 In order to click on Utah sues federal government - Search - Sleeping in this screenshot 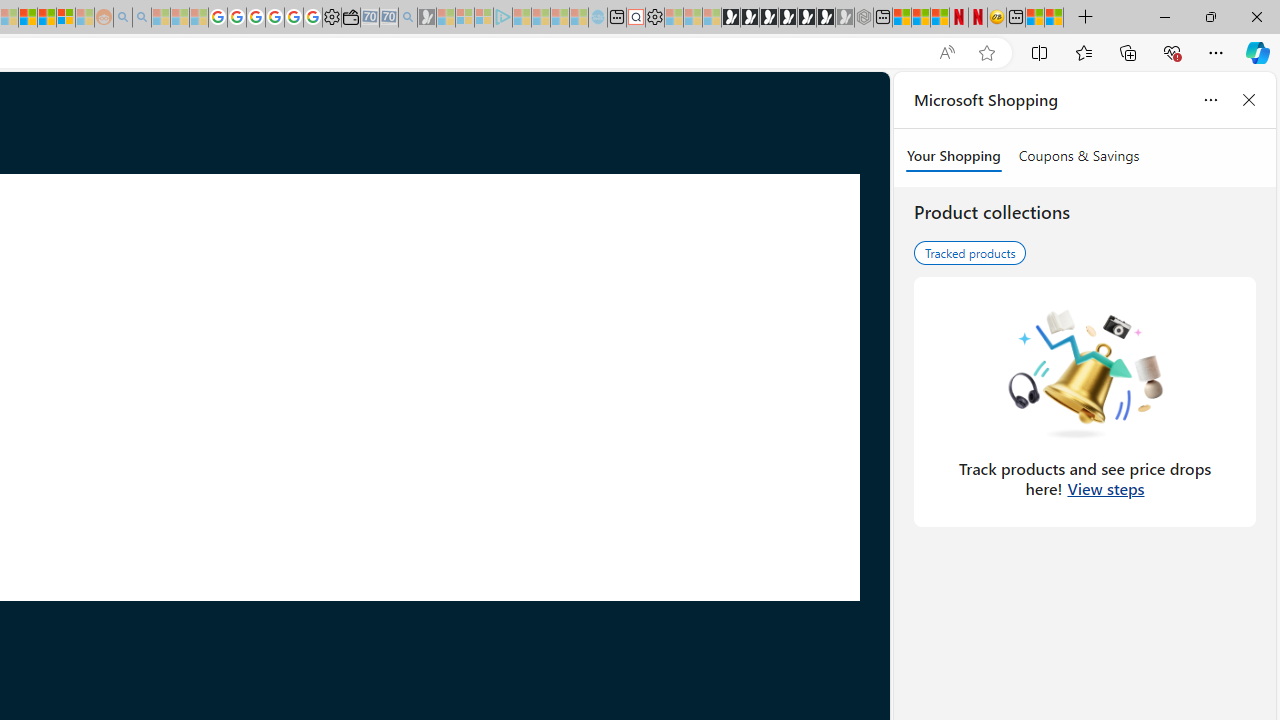, I will do `click(142, 18)`.